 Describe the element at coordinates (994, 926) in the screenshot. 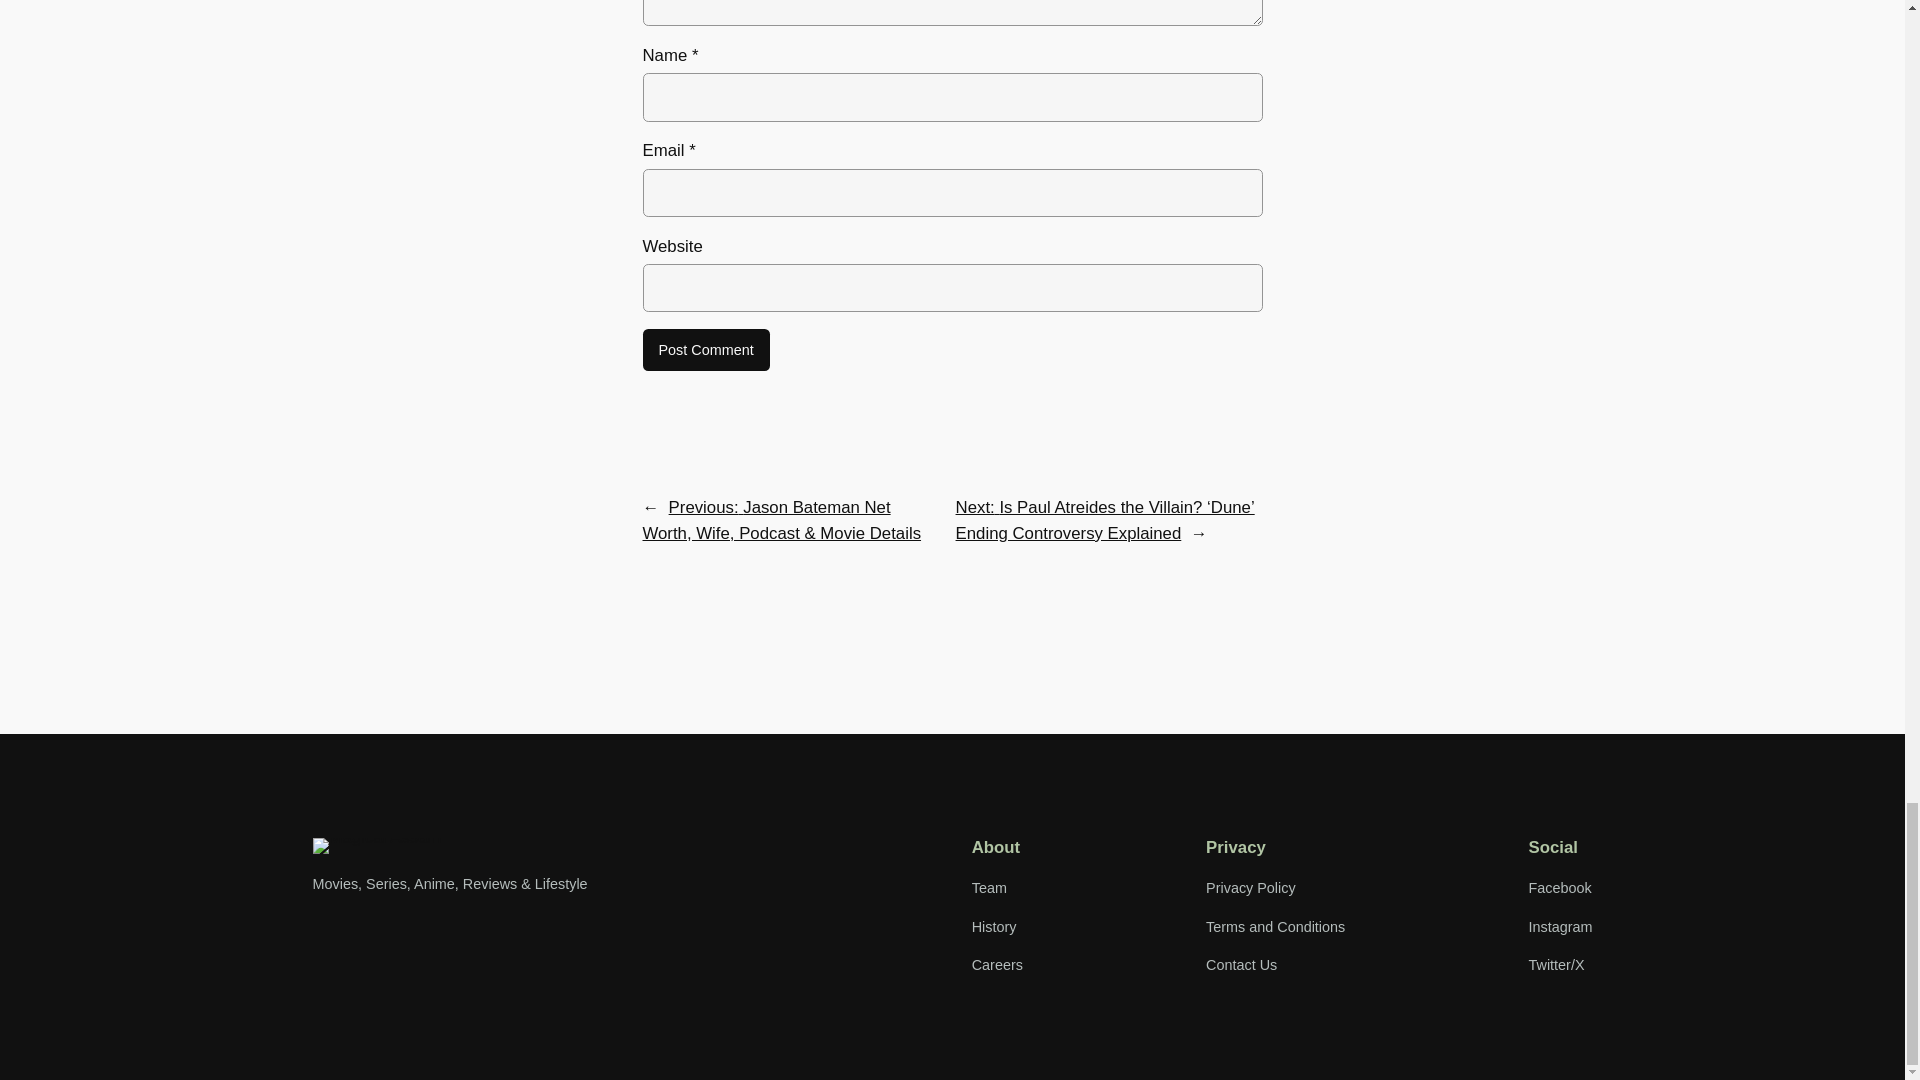

I see `History` at that location.